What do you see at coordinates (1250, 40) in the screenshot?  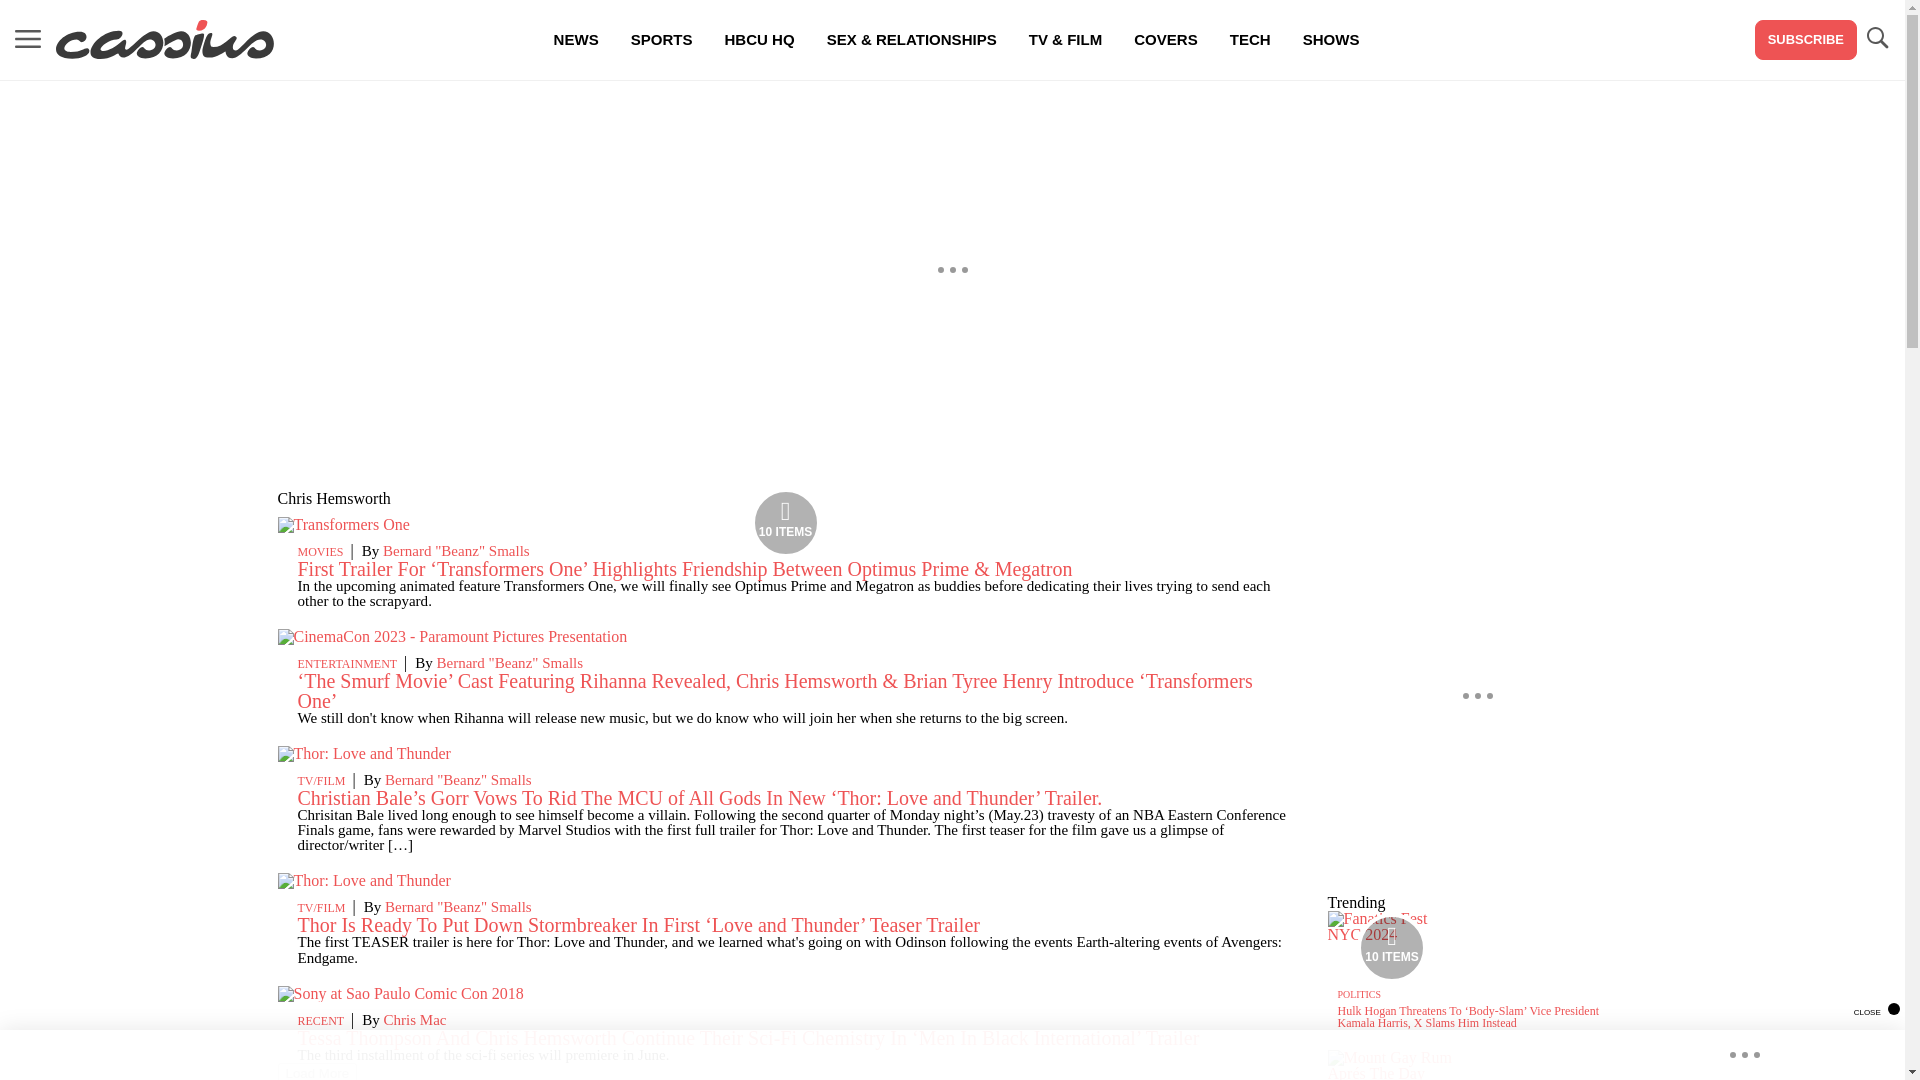 I see `TECH` at bounding box center [1250, 40].